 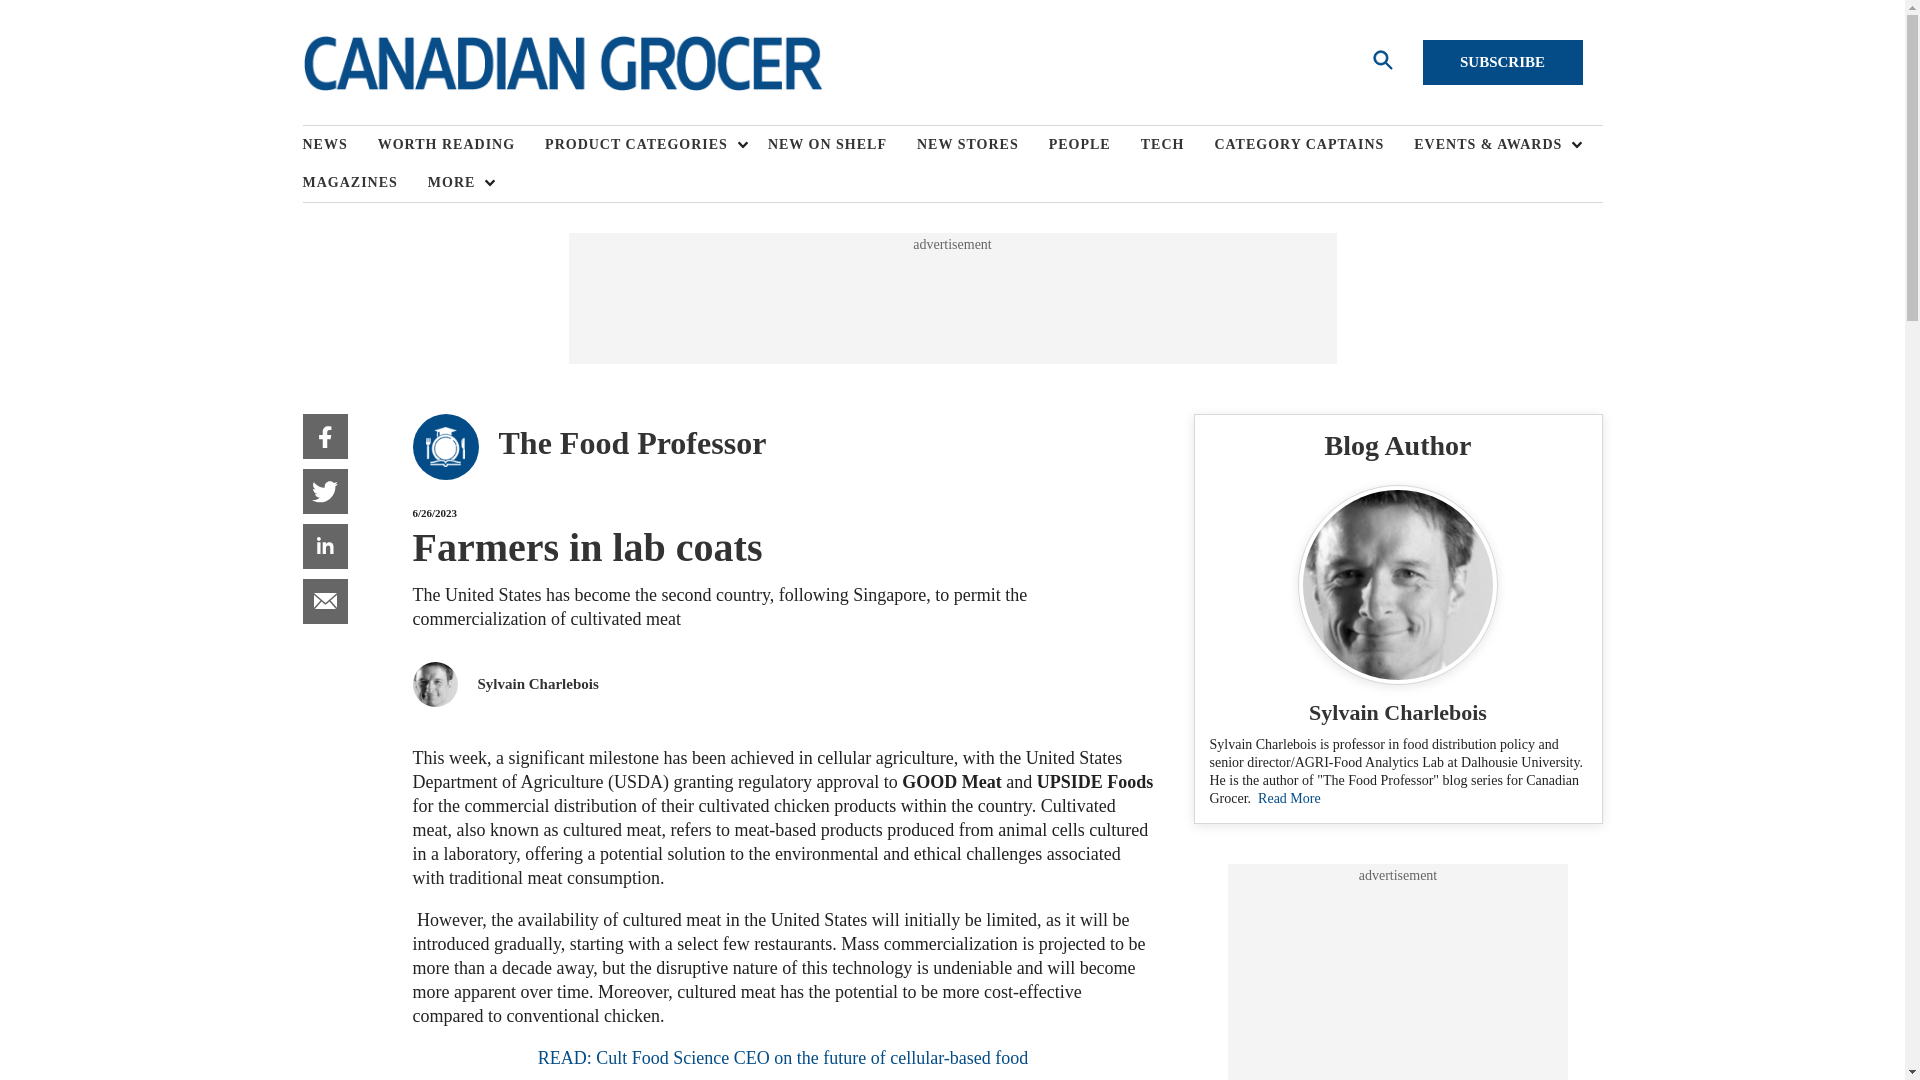 I want to click on PEOPLE, so click(x=1094, y=145).